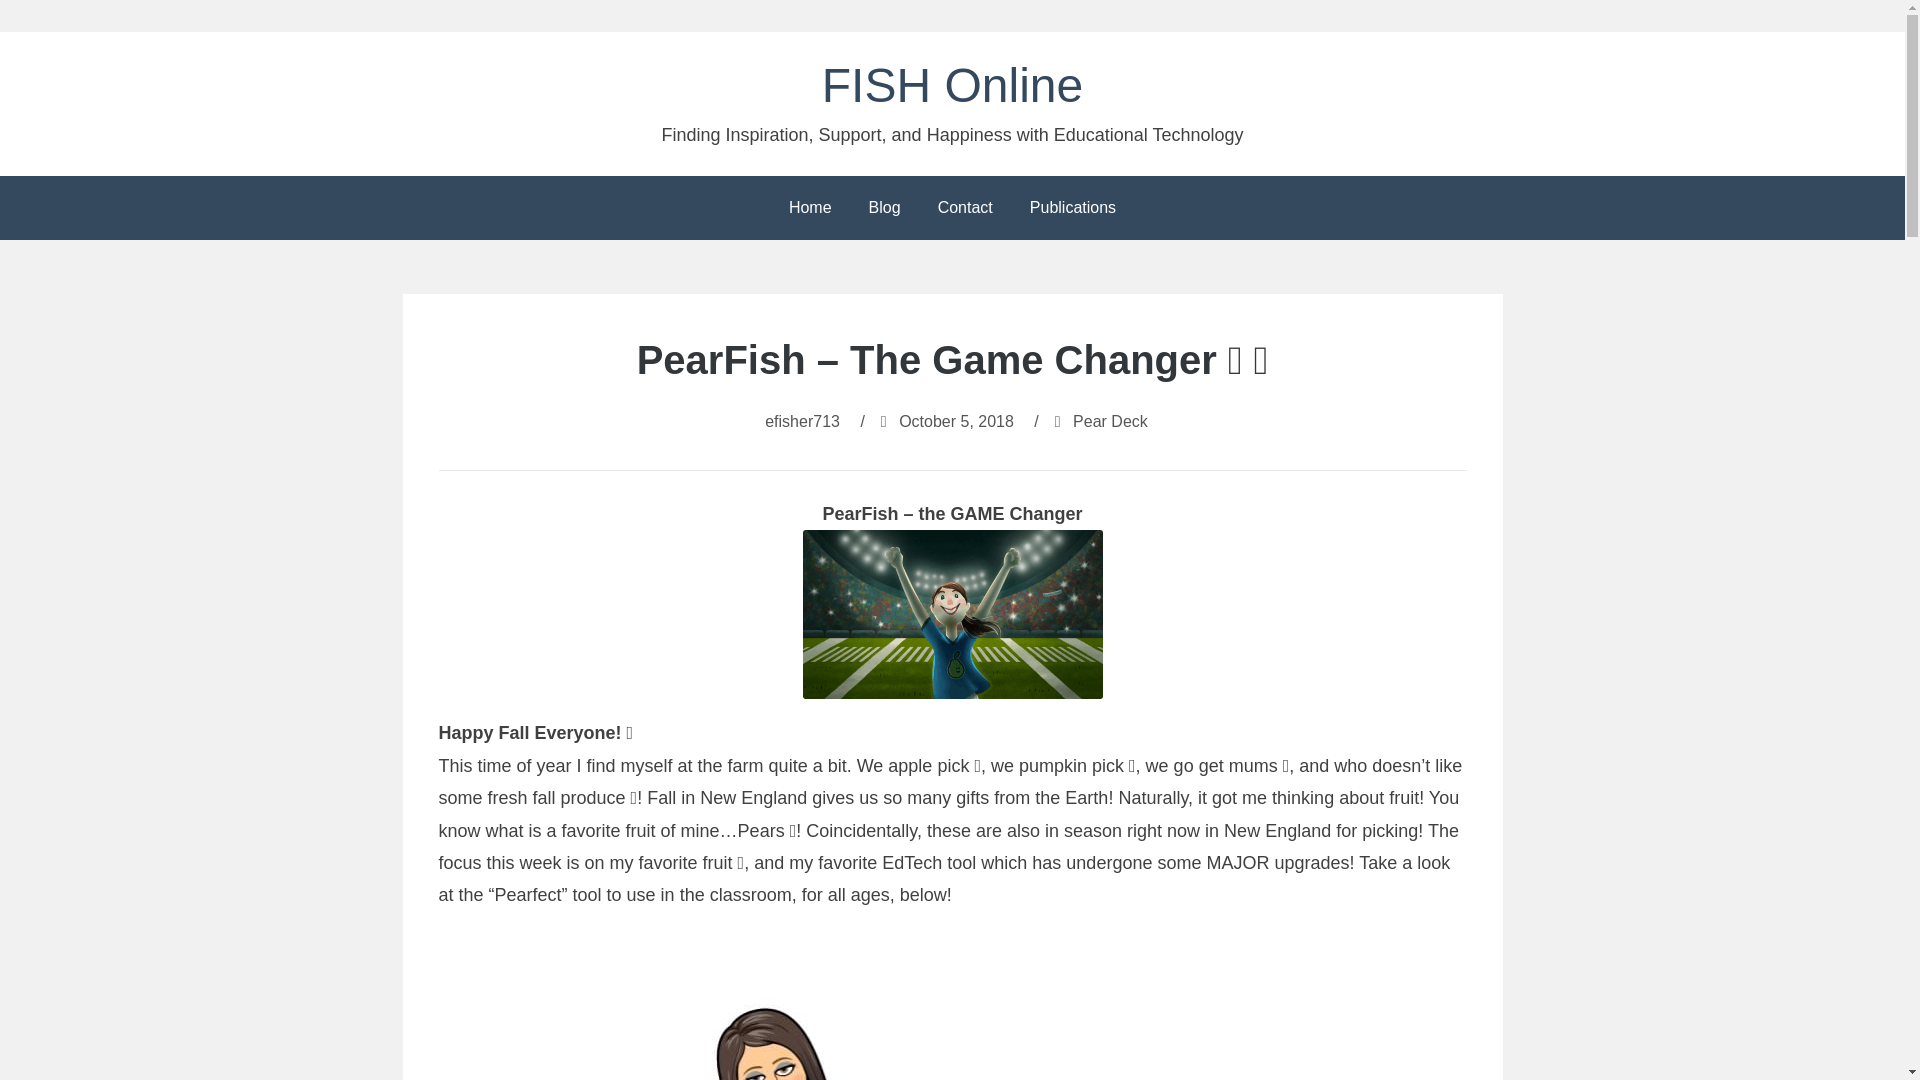  I want to click on FISH Online, so click(952, 86).